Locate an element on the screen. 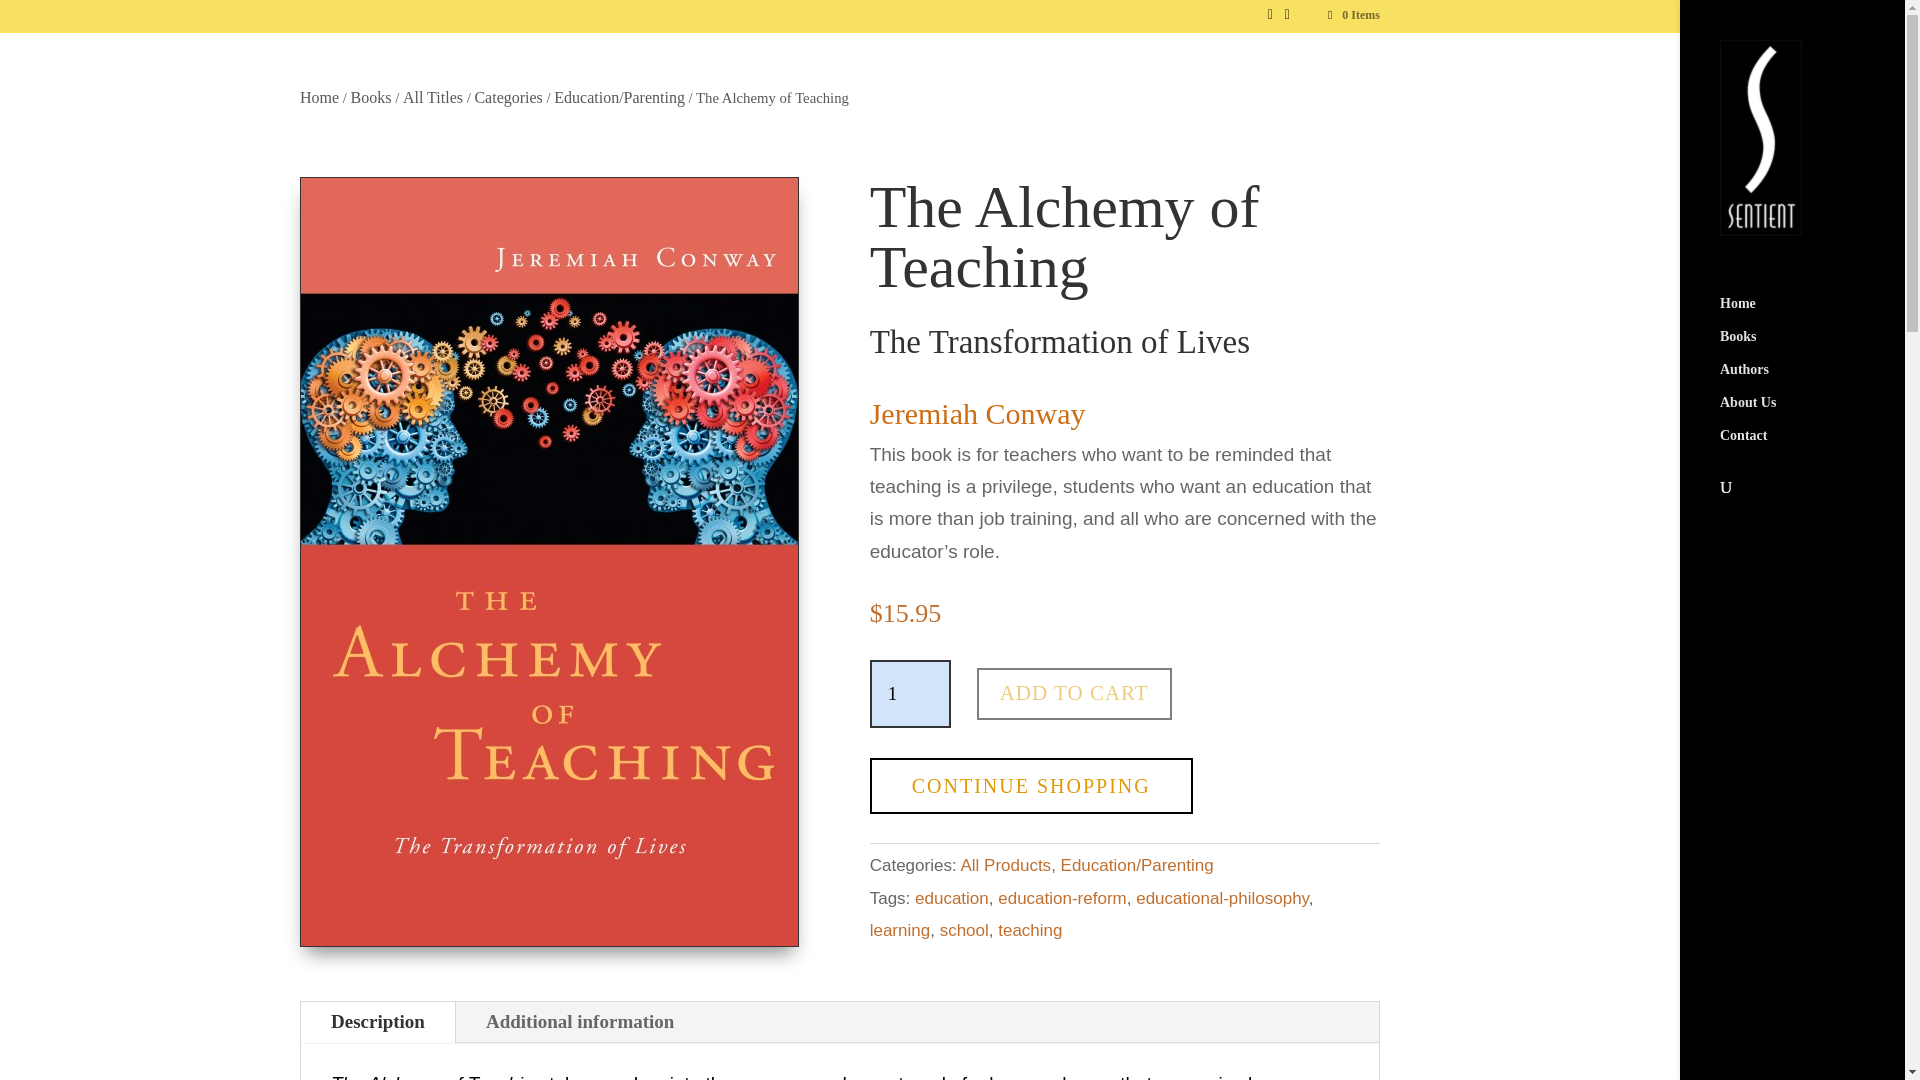 The image size is (1920, 1080). ADD TO CART is located at coordinates (1074, 694).